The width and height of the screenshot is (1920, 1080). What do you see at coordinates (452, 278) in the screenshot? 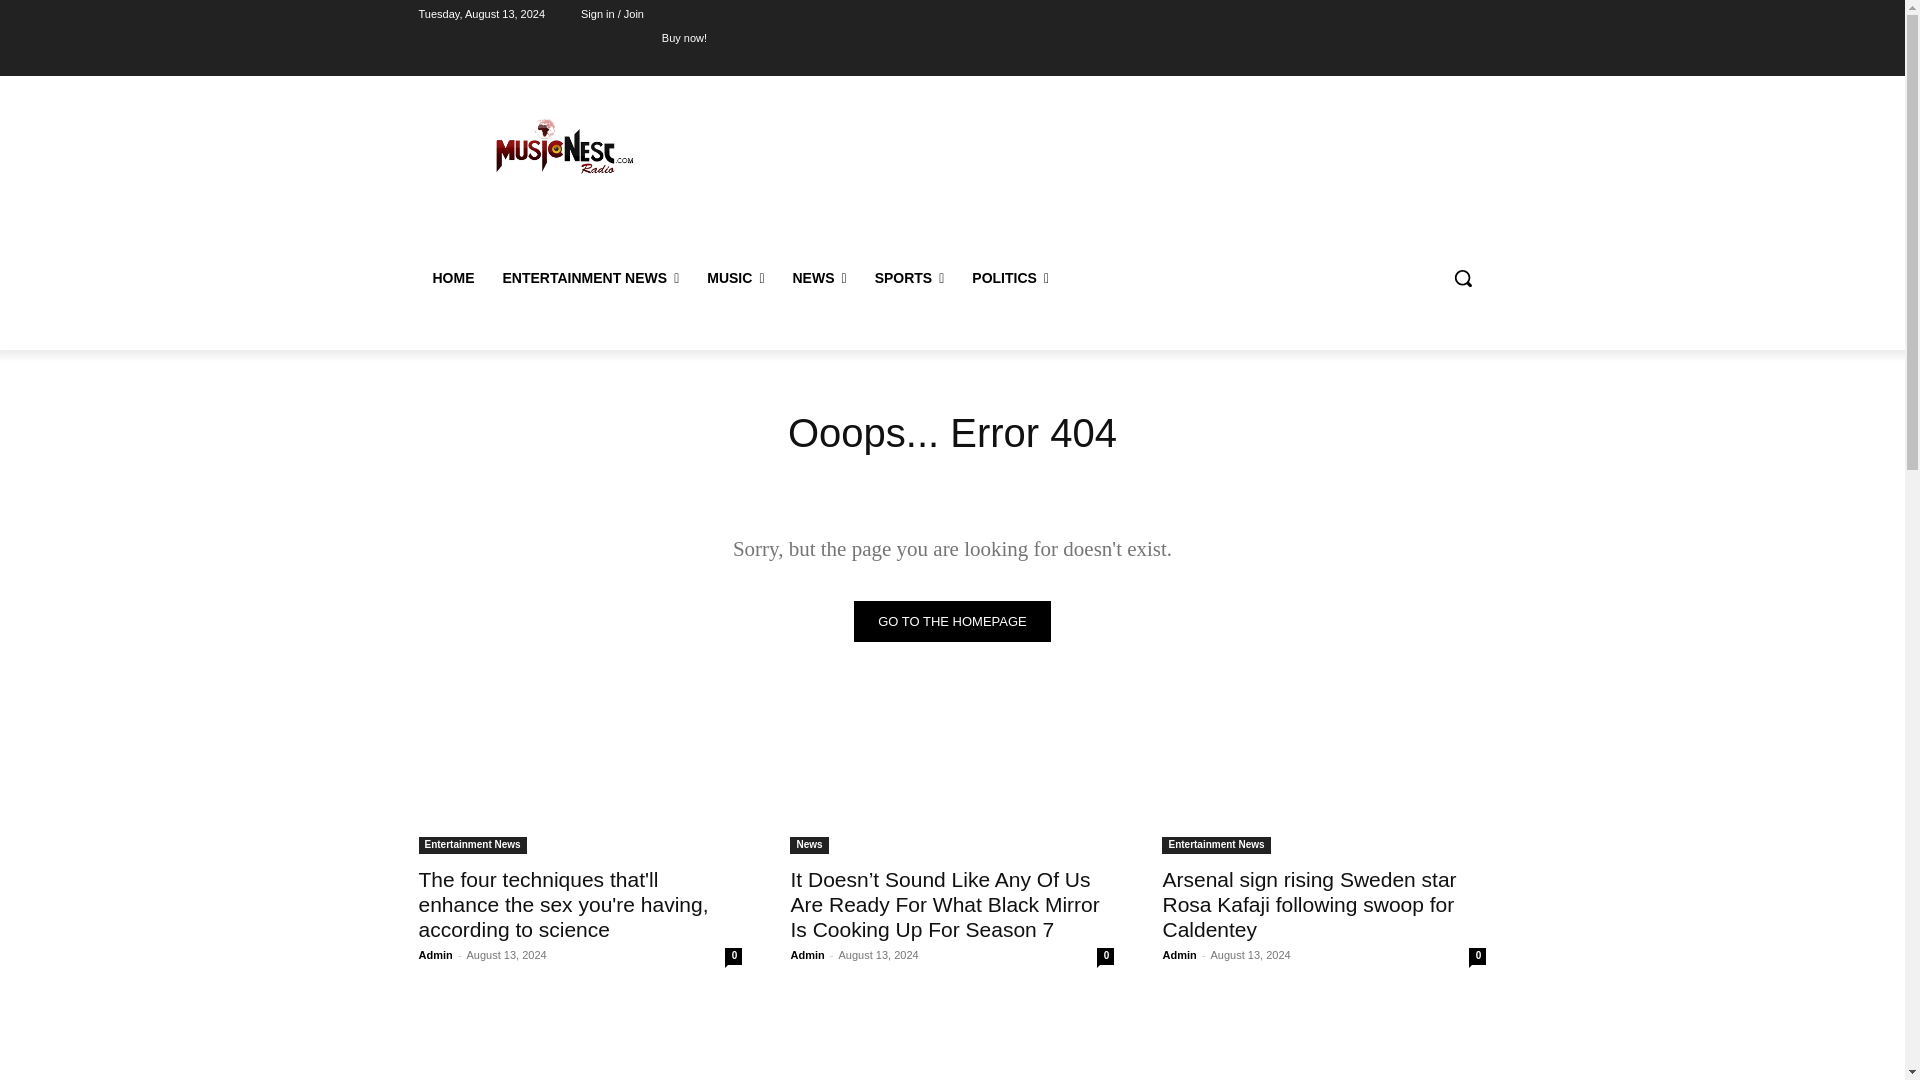
I see `HOME` at bounding box center [452, 278].